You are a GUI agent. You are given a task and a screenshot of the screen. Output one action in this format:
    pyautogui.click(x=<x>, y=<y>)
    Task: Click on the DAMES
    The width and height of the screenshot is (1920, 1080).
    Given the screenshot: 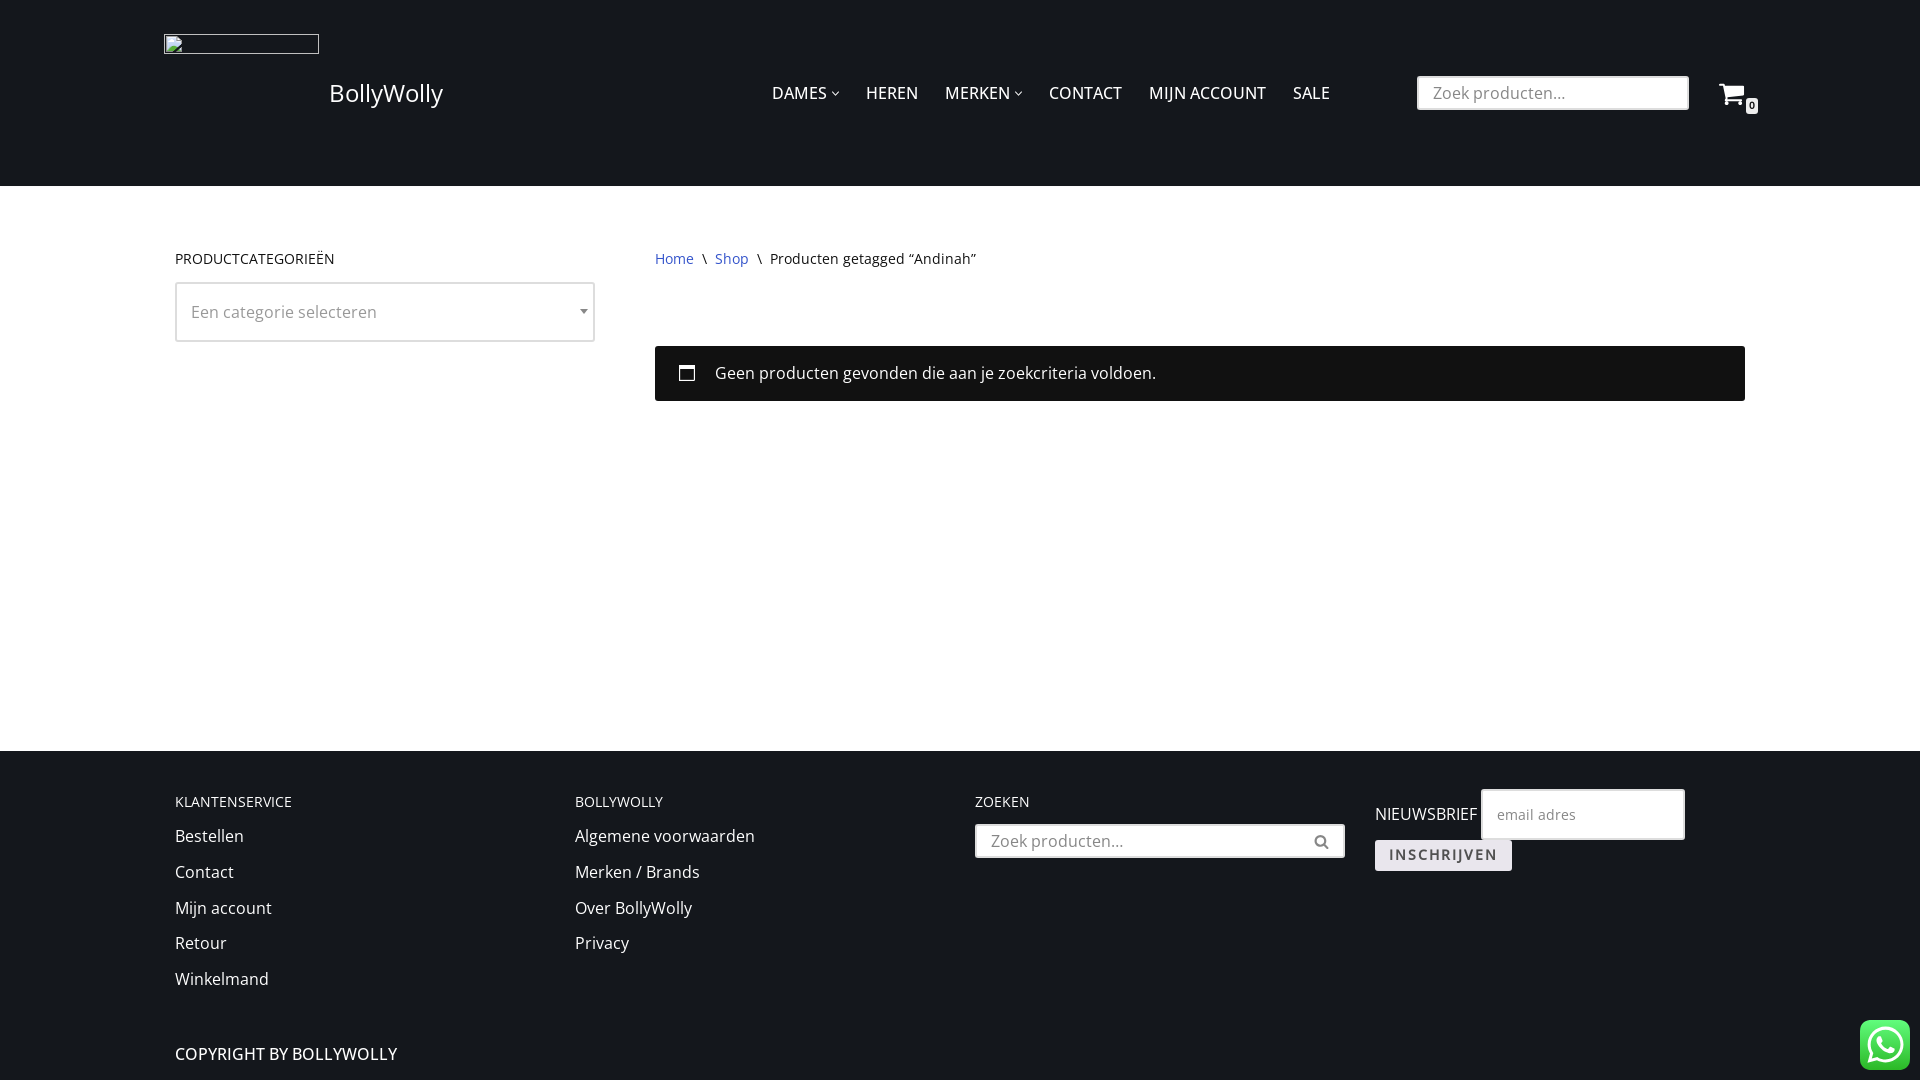 What is the action you would take?
    pyautogui.click(x=800, y=93)
    